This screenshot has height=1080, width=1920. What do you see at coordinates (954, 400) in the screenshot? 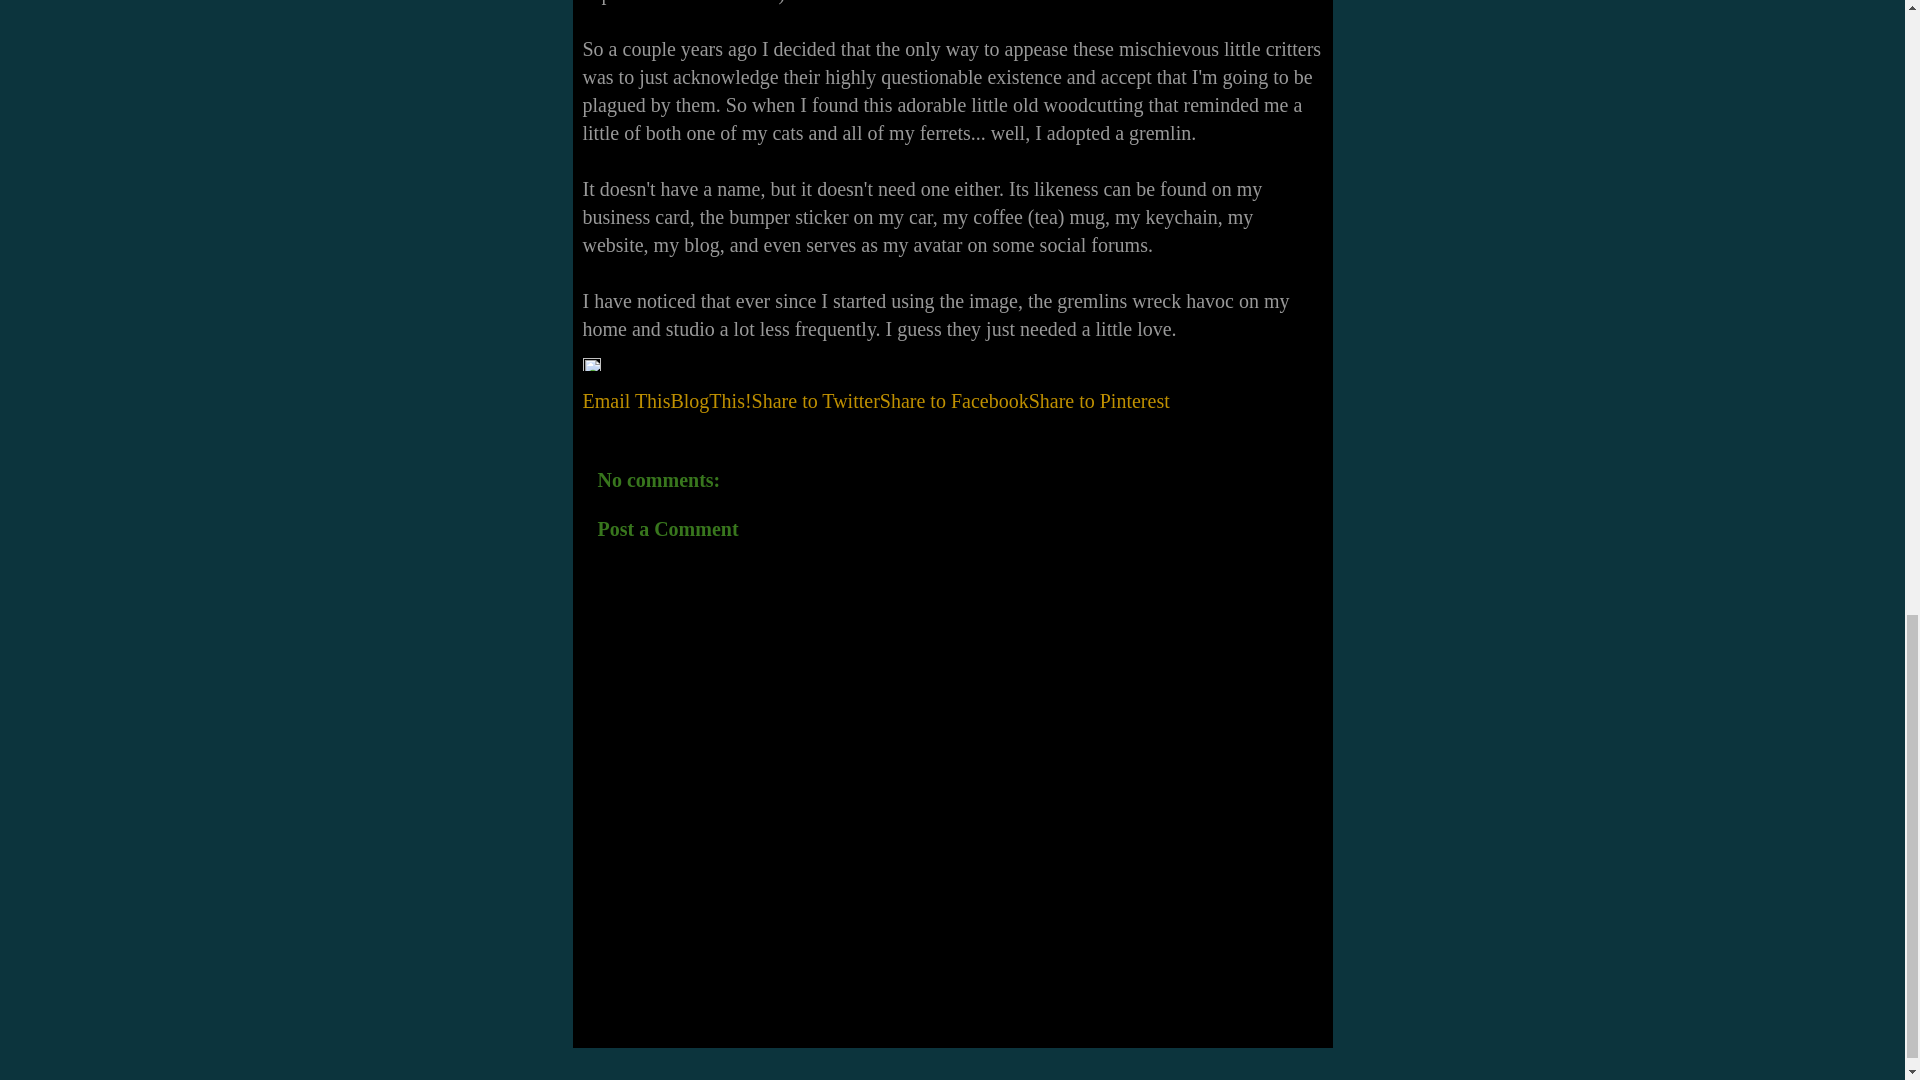
I see `Share to Facebook` at bounding box center [954, 400].